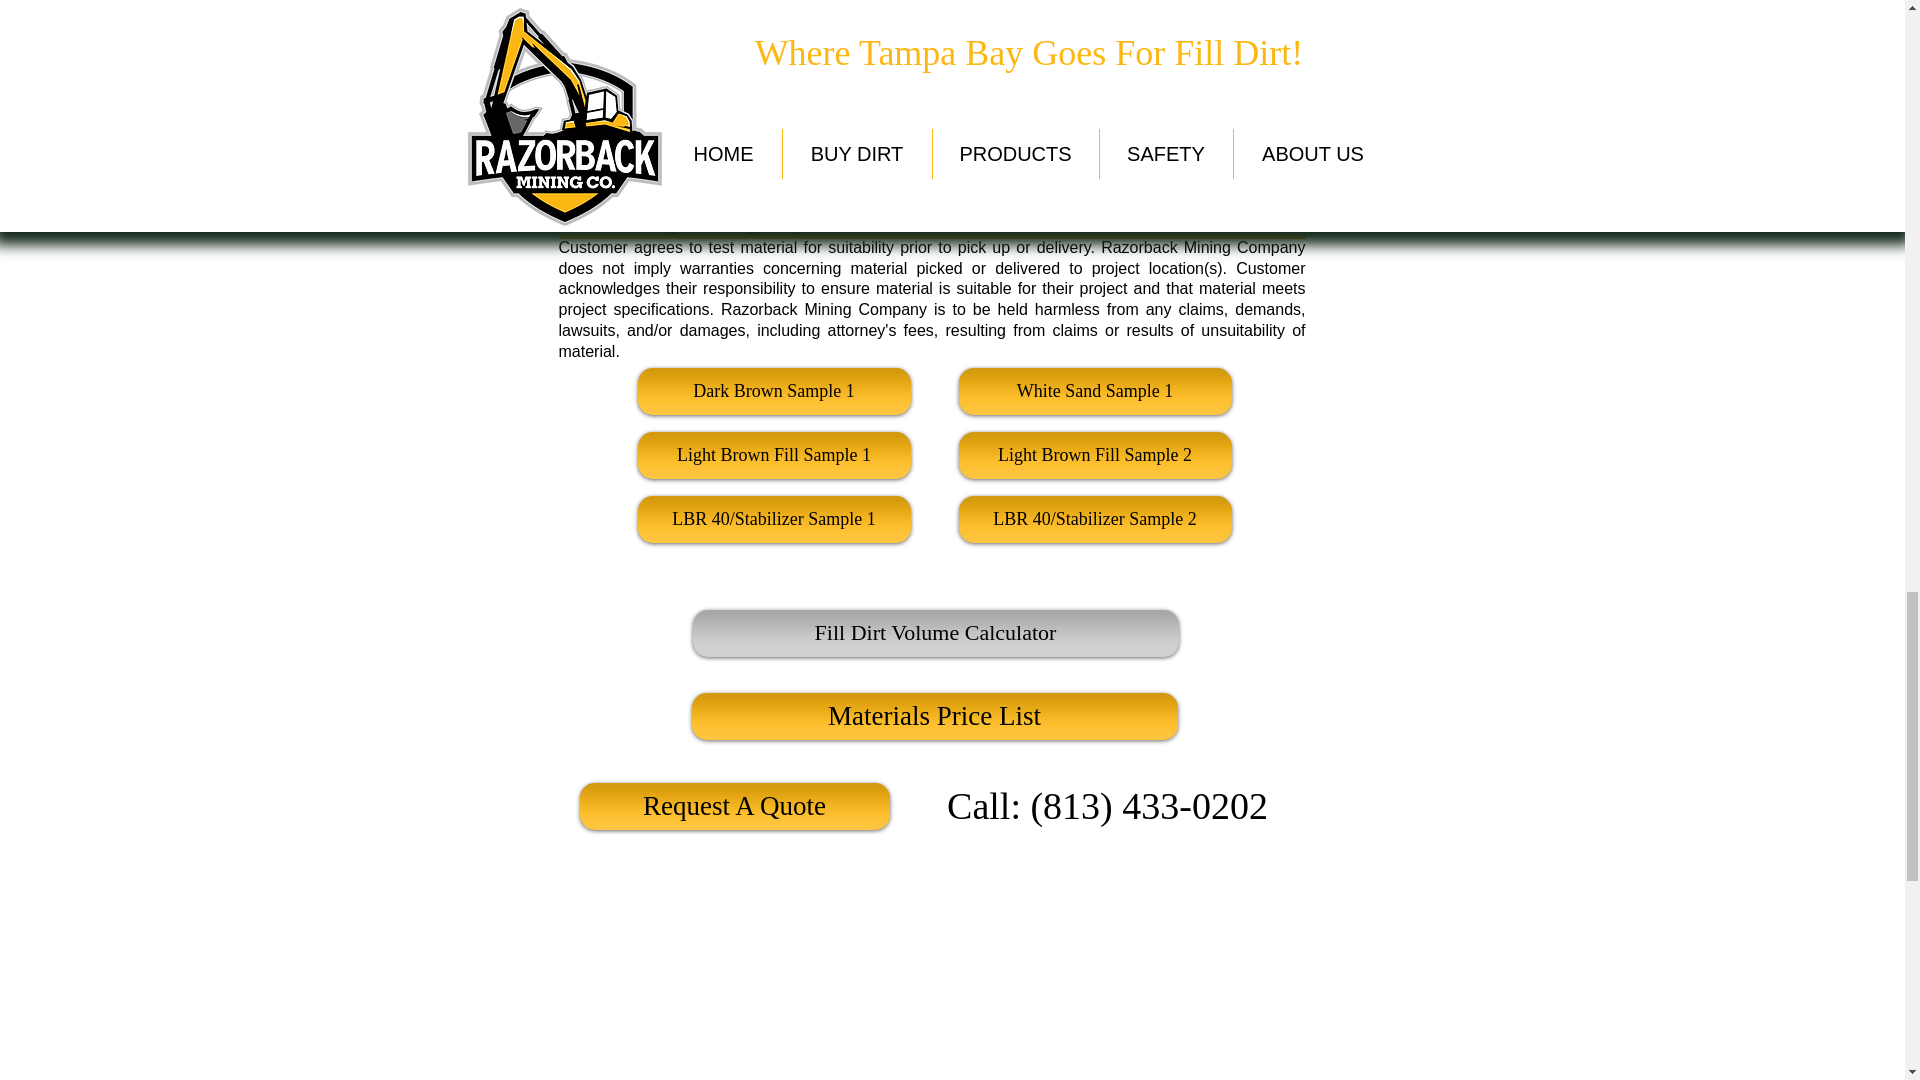 The width and height of the screenshot is (1920, 1080). Describe the element at coordinates (774, 391) in the screenshot. I see `Dark Brown Sample 1` at that location.